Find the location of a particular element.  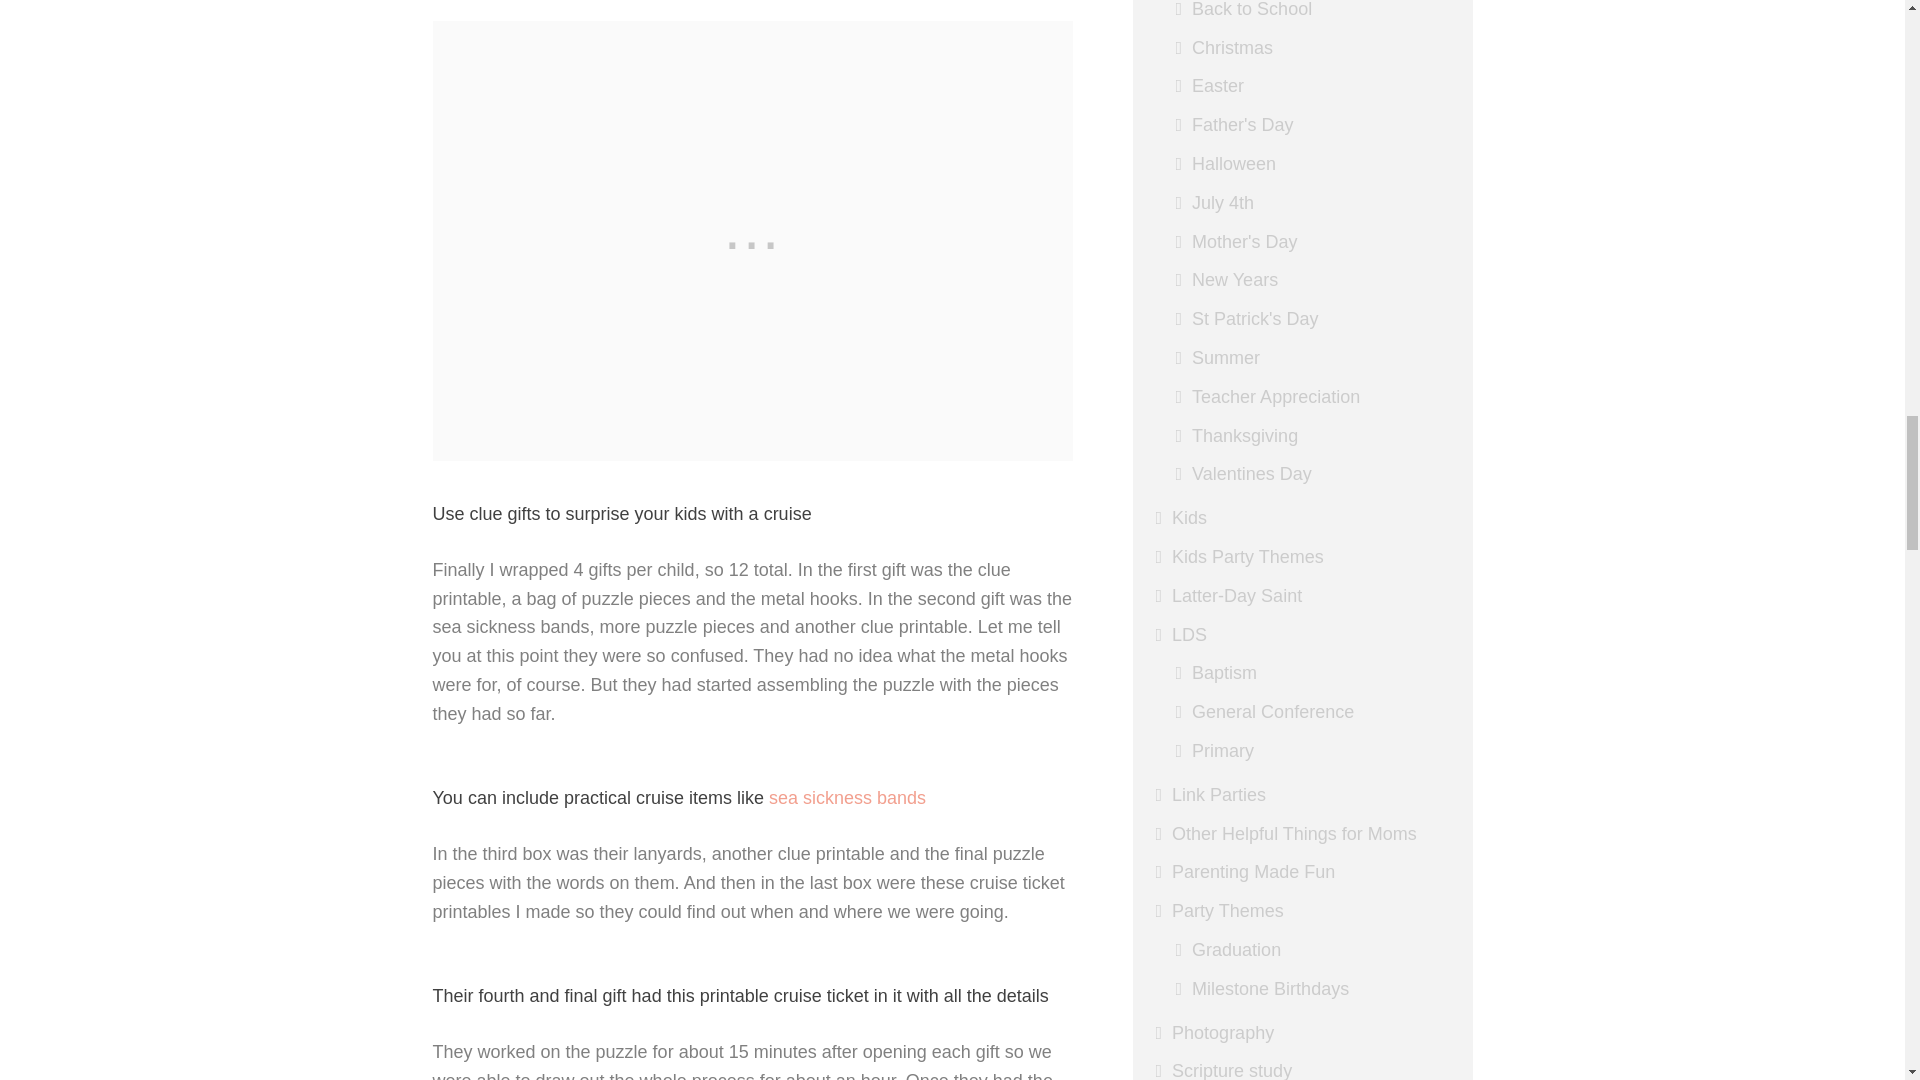

sea sickness bands is located at coordinates (847, 798).